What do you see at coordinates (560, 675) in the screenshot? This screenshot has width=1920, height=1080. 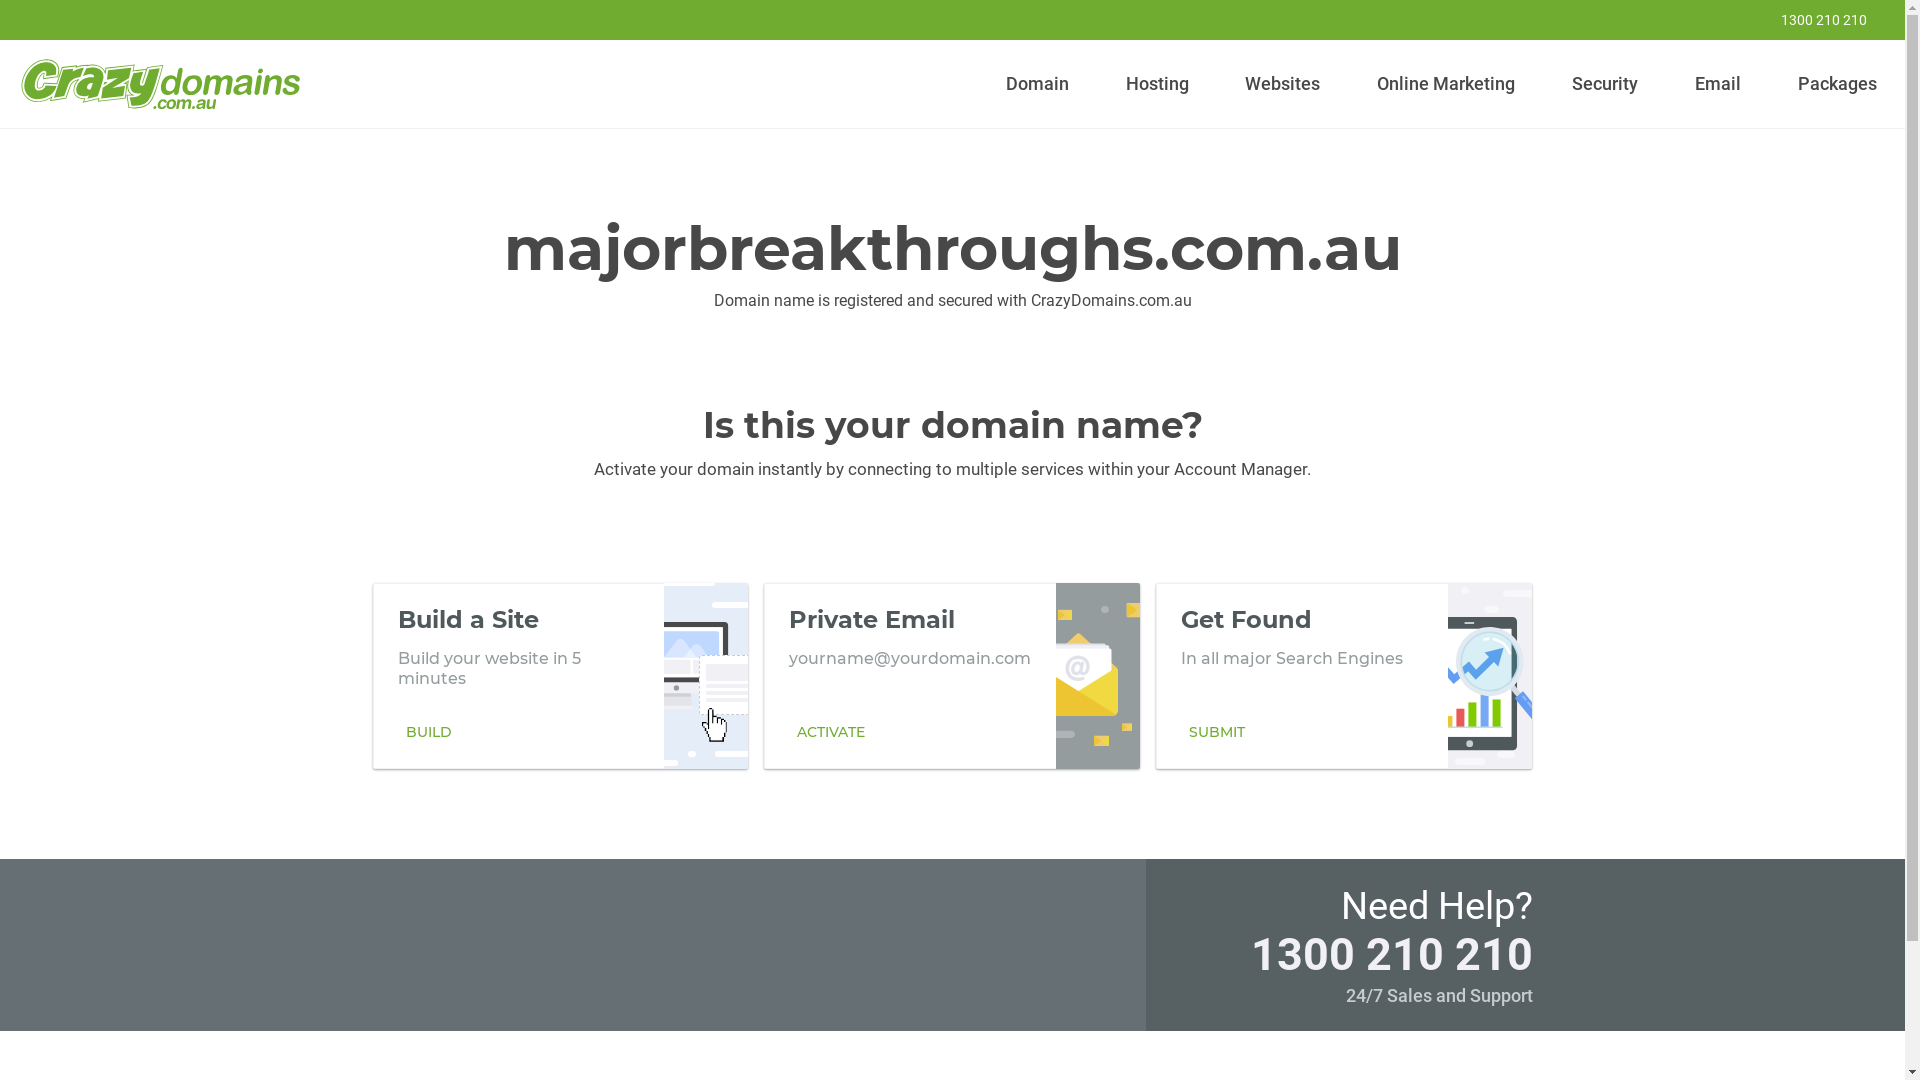 I see `Build a Site
Build your website in 5 minutes
BUILD` at bounding box center [560, 675].